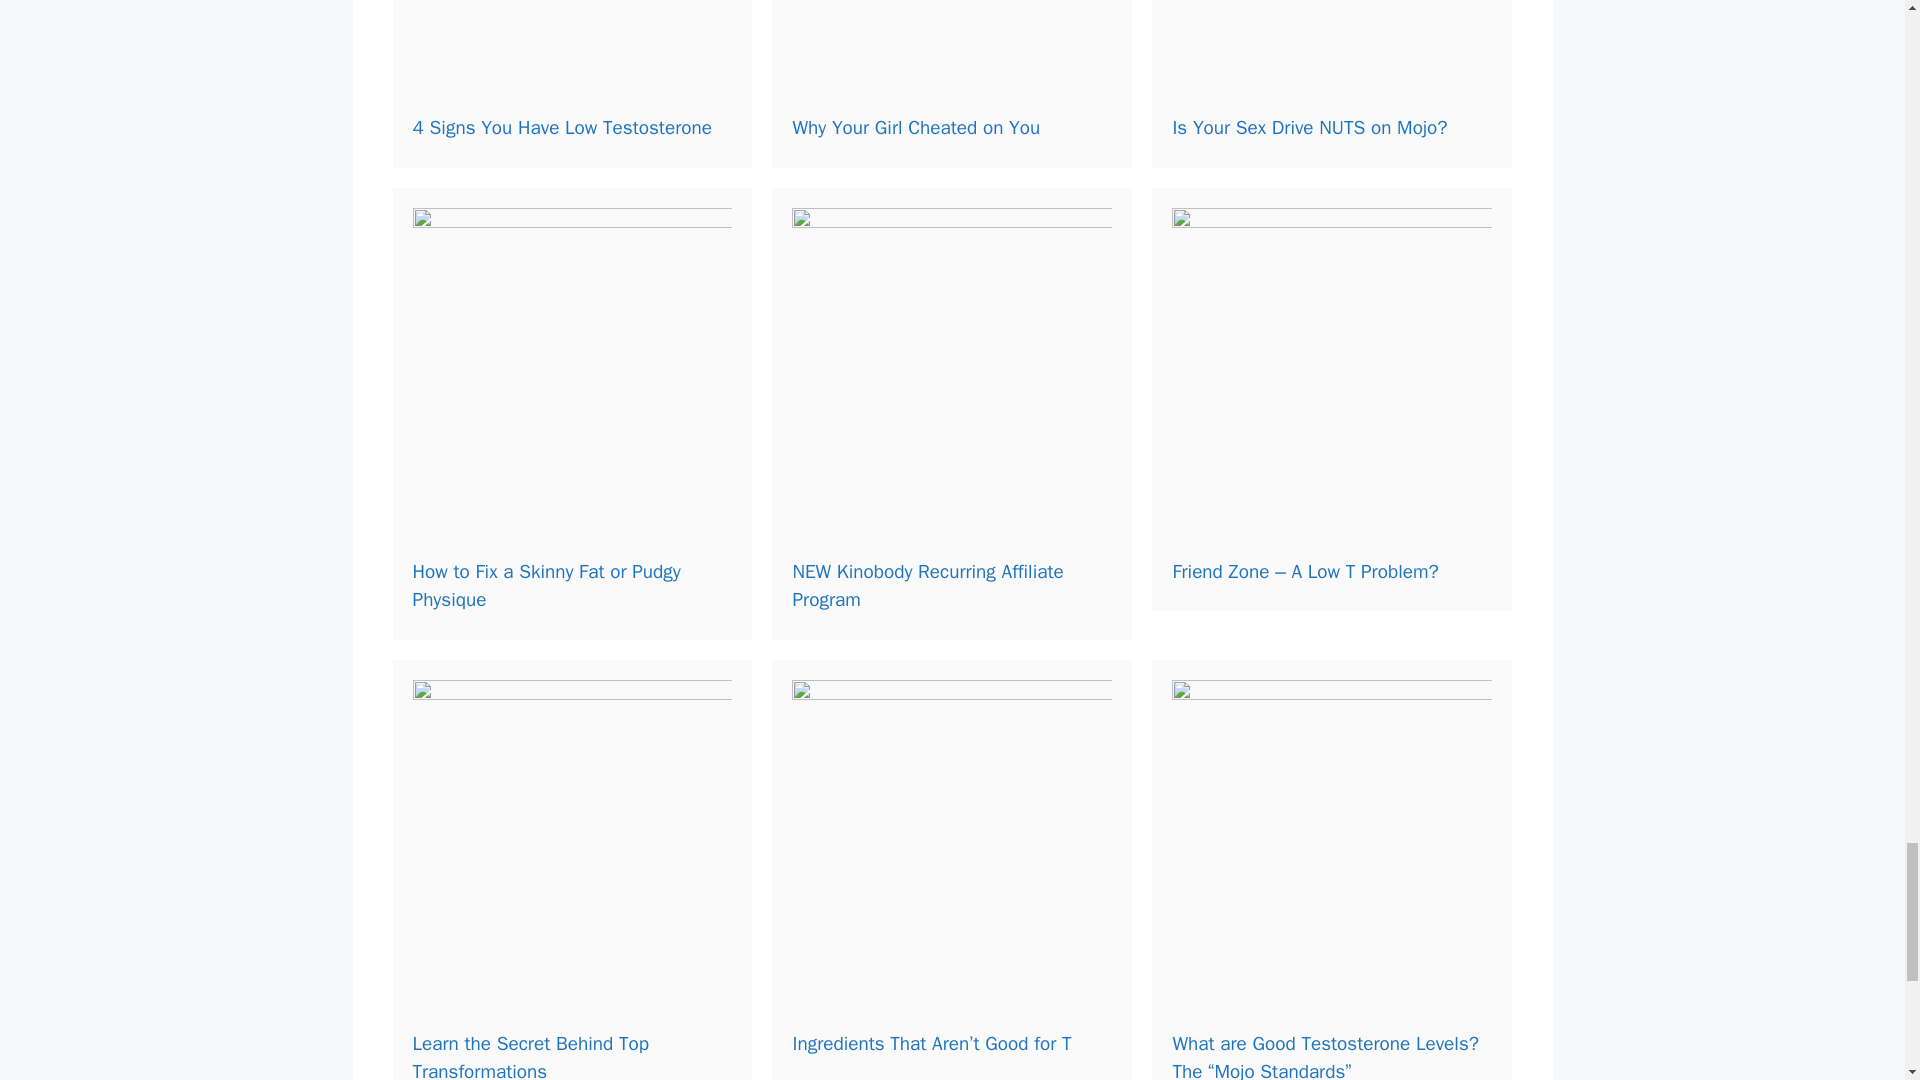 This screenshot has height=1080, width=1920. Describe the element at coordinates (916, 128) in the screenshot. I see `Why Your Girl Cheated on You` at that location.